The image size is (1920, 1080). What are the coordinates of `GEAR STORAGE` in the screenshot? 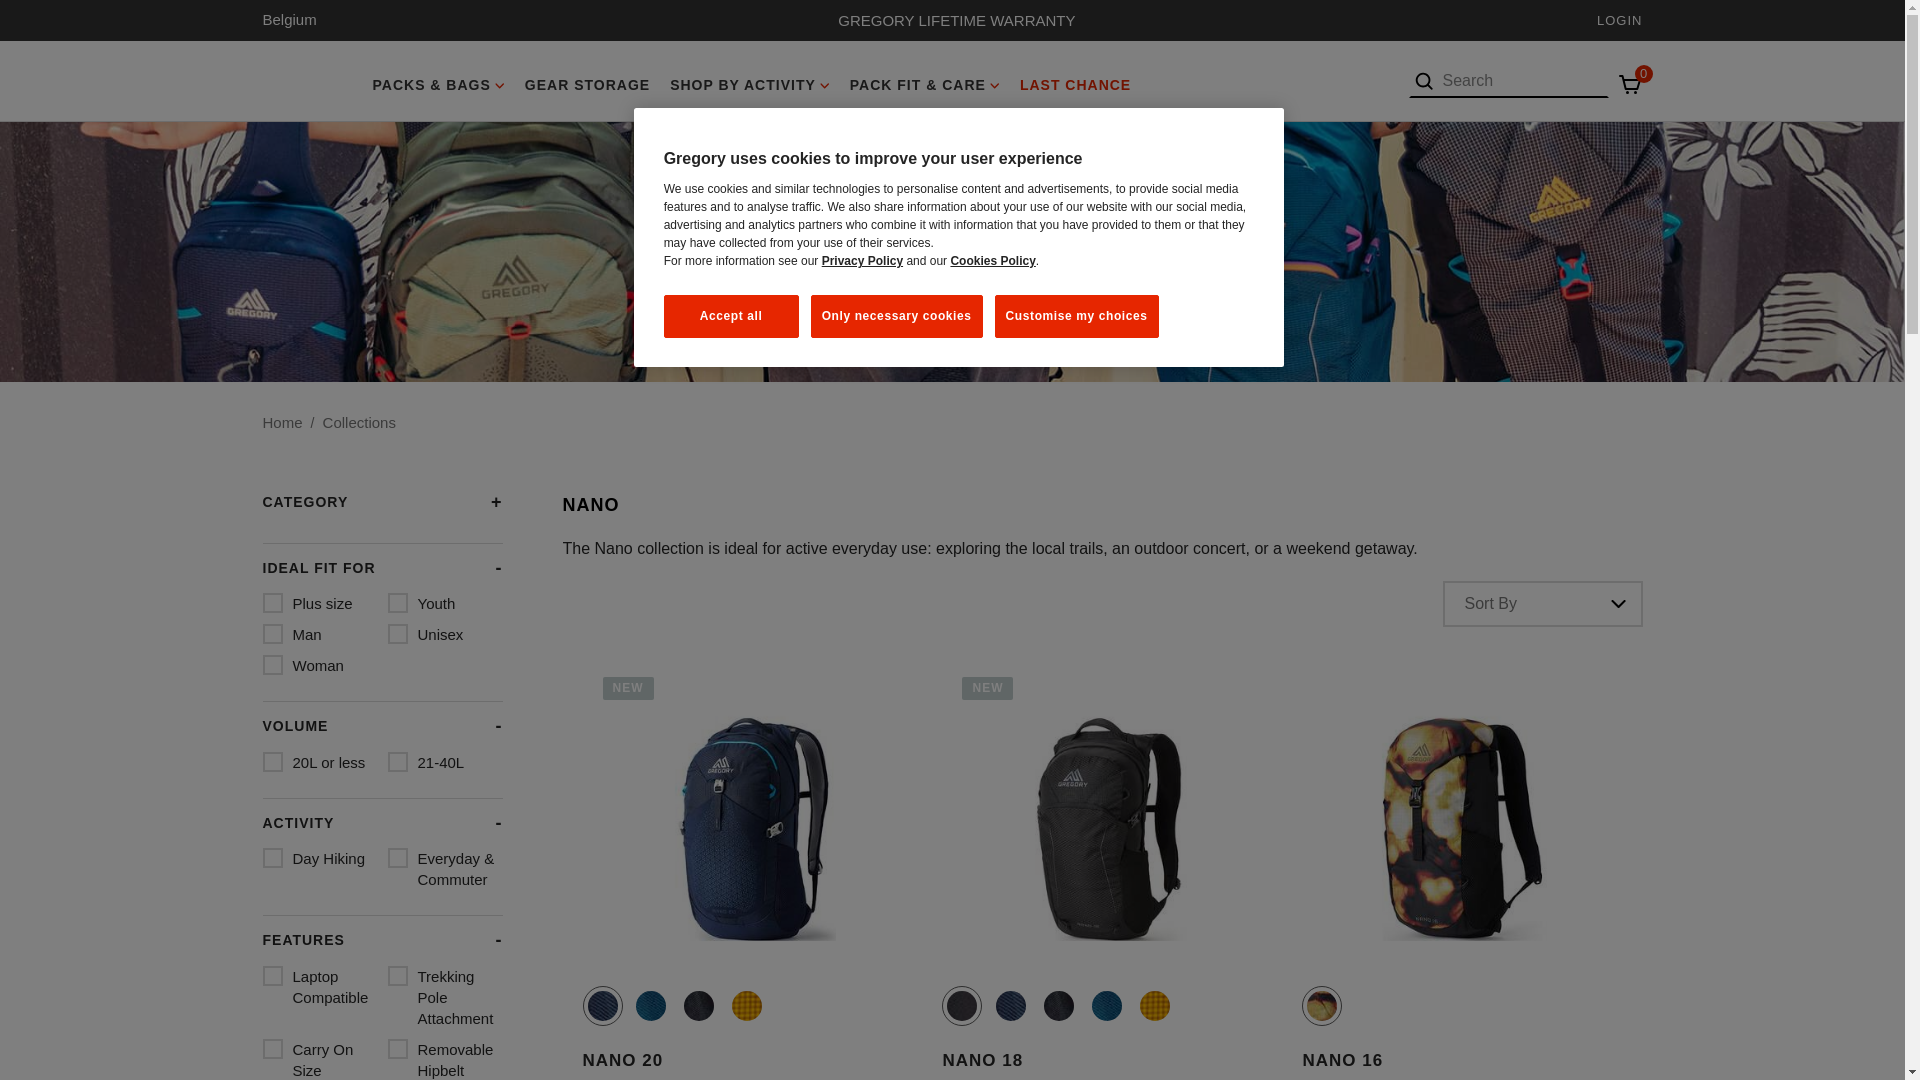 It's located at (587, 80).